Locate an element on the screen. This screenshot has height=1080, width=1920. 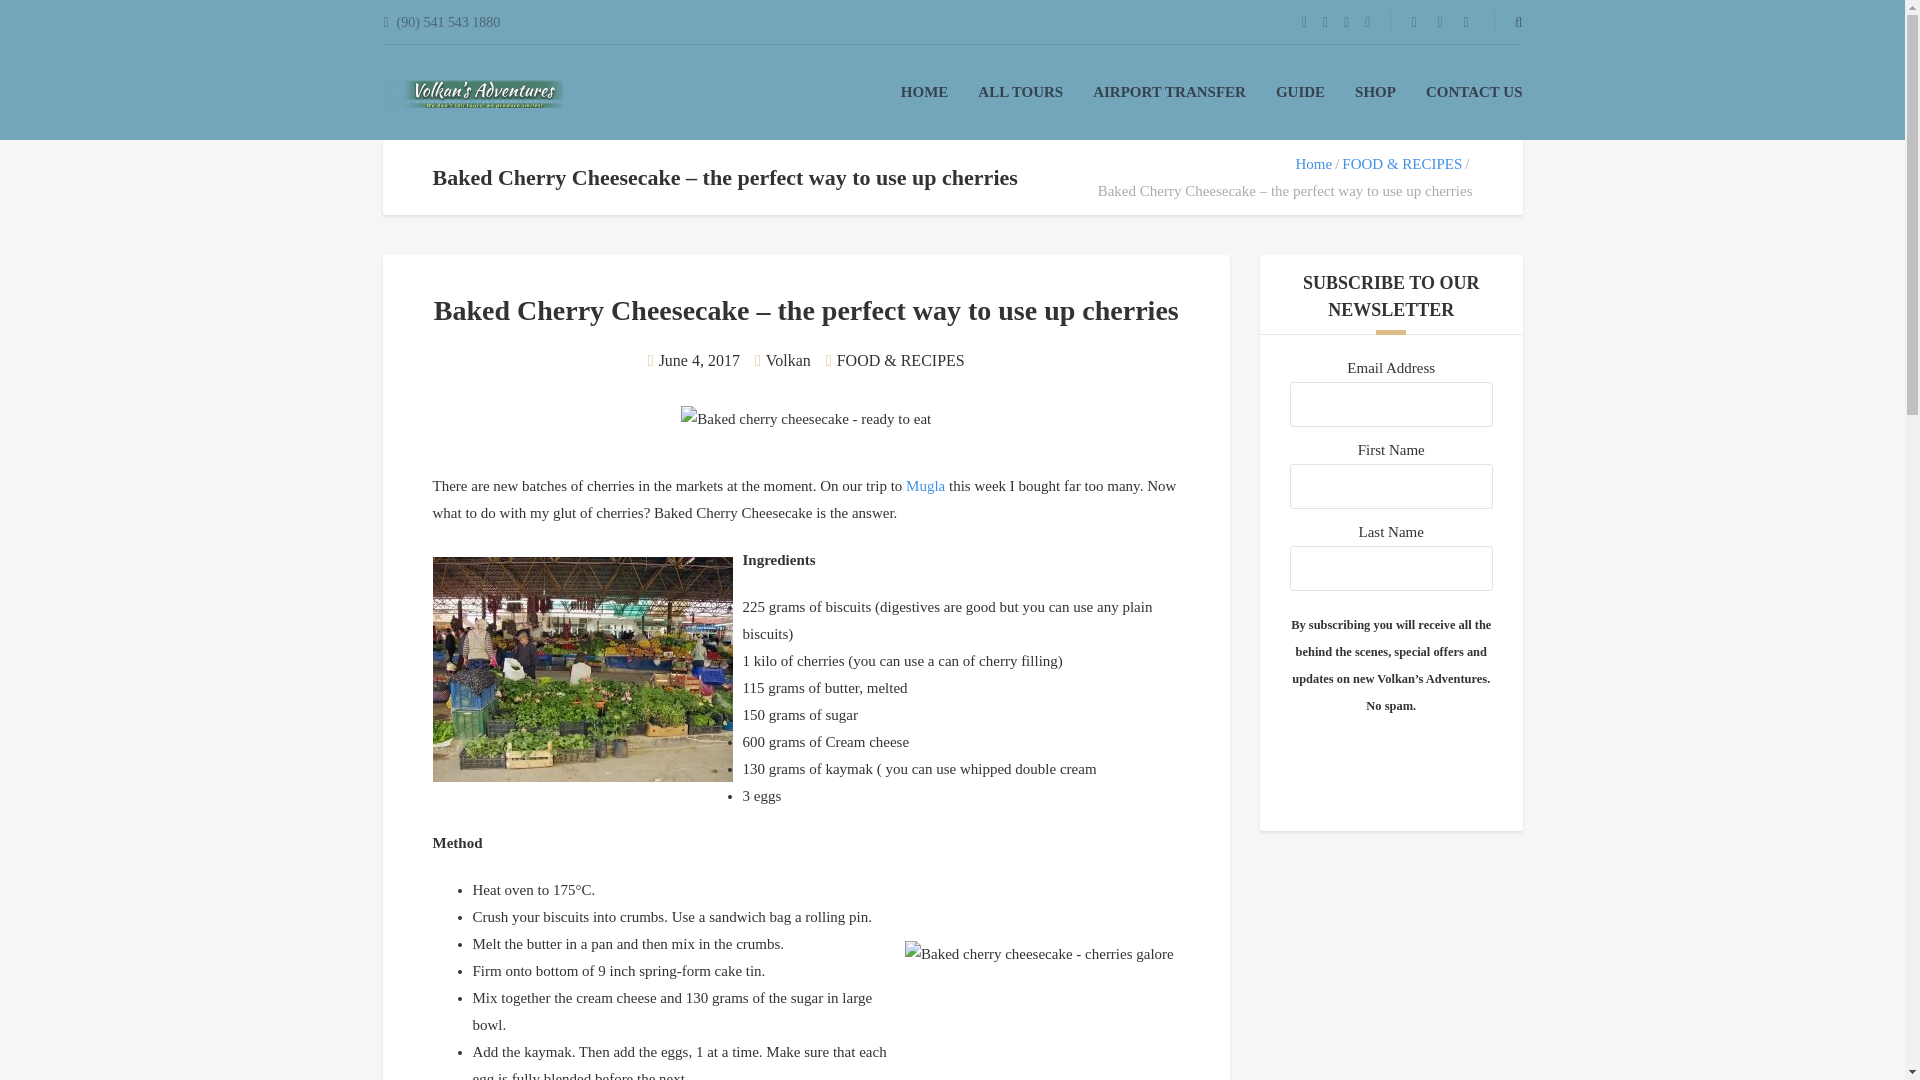
CONTACT US is located at coordinates (1474, 92).